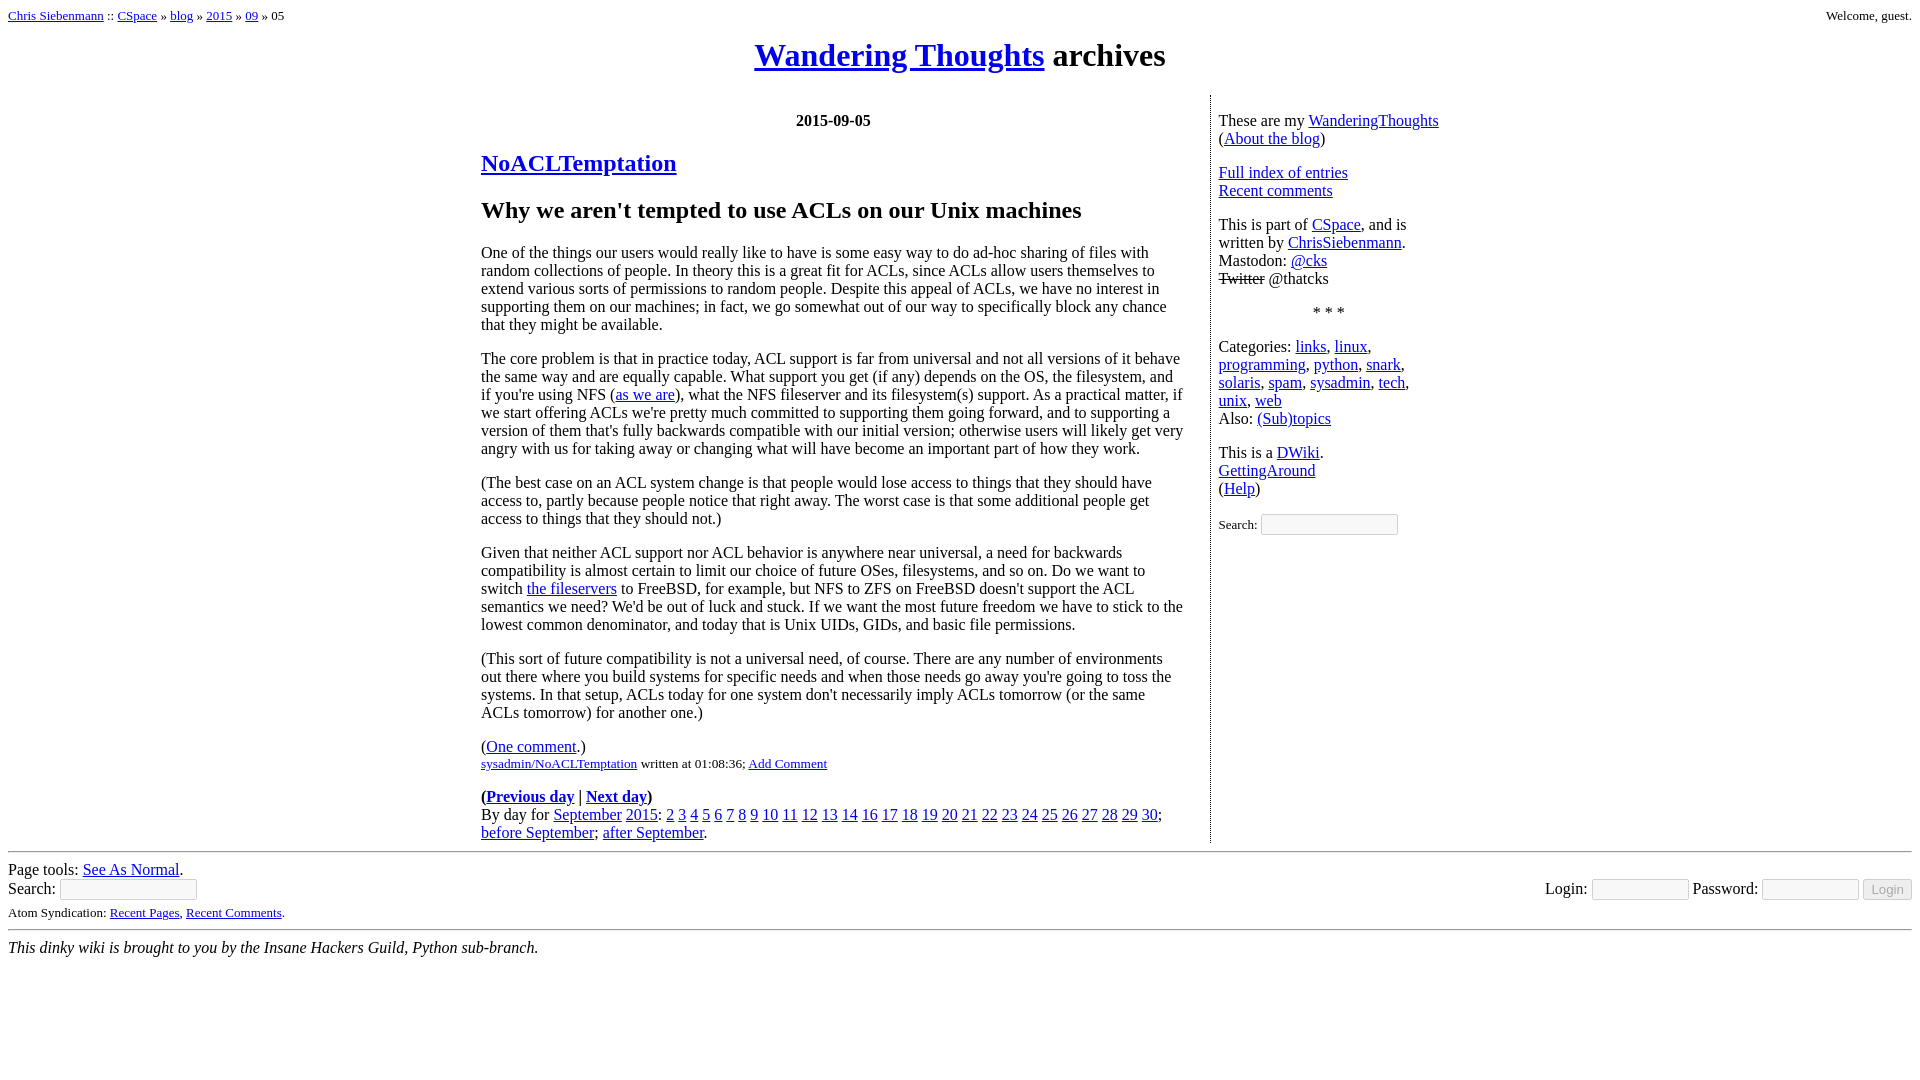 The width and height of the screenshot is (1920, 1080). Describe the element at coordinates (137, 14) in the screenshot. I see `CSpace` at that location.